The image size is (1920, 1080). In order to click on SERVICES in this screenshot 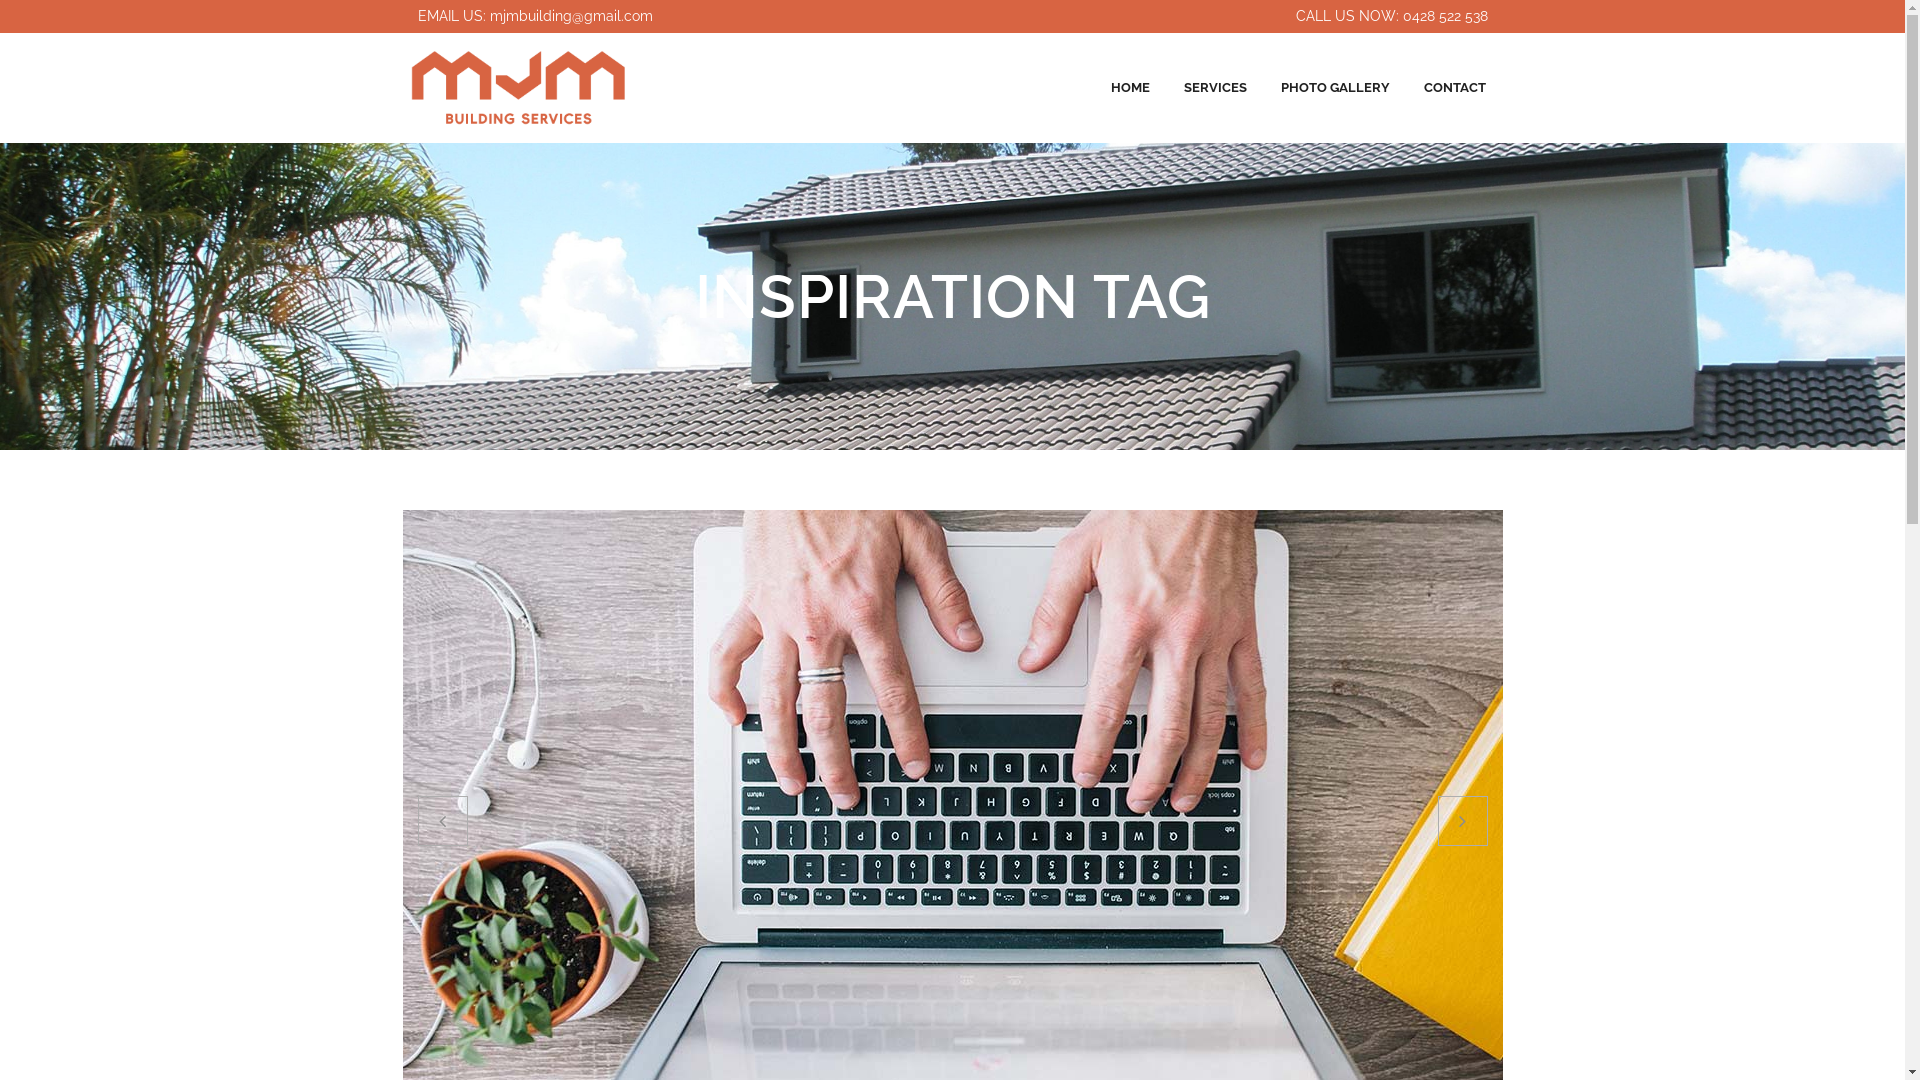, I will do `click(1214, 88)`.